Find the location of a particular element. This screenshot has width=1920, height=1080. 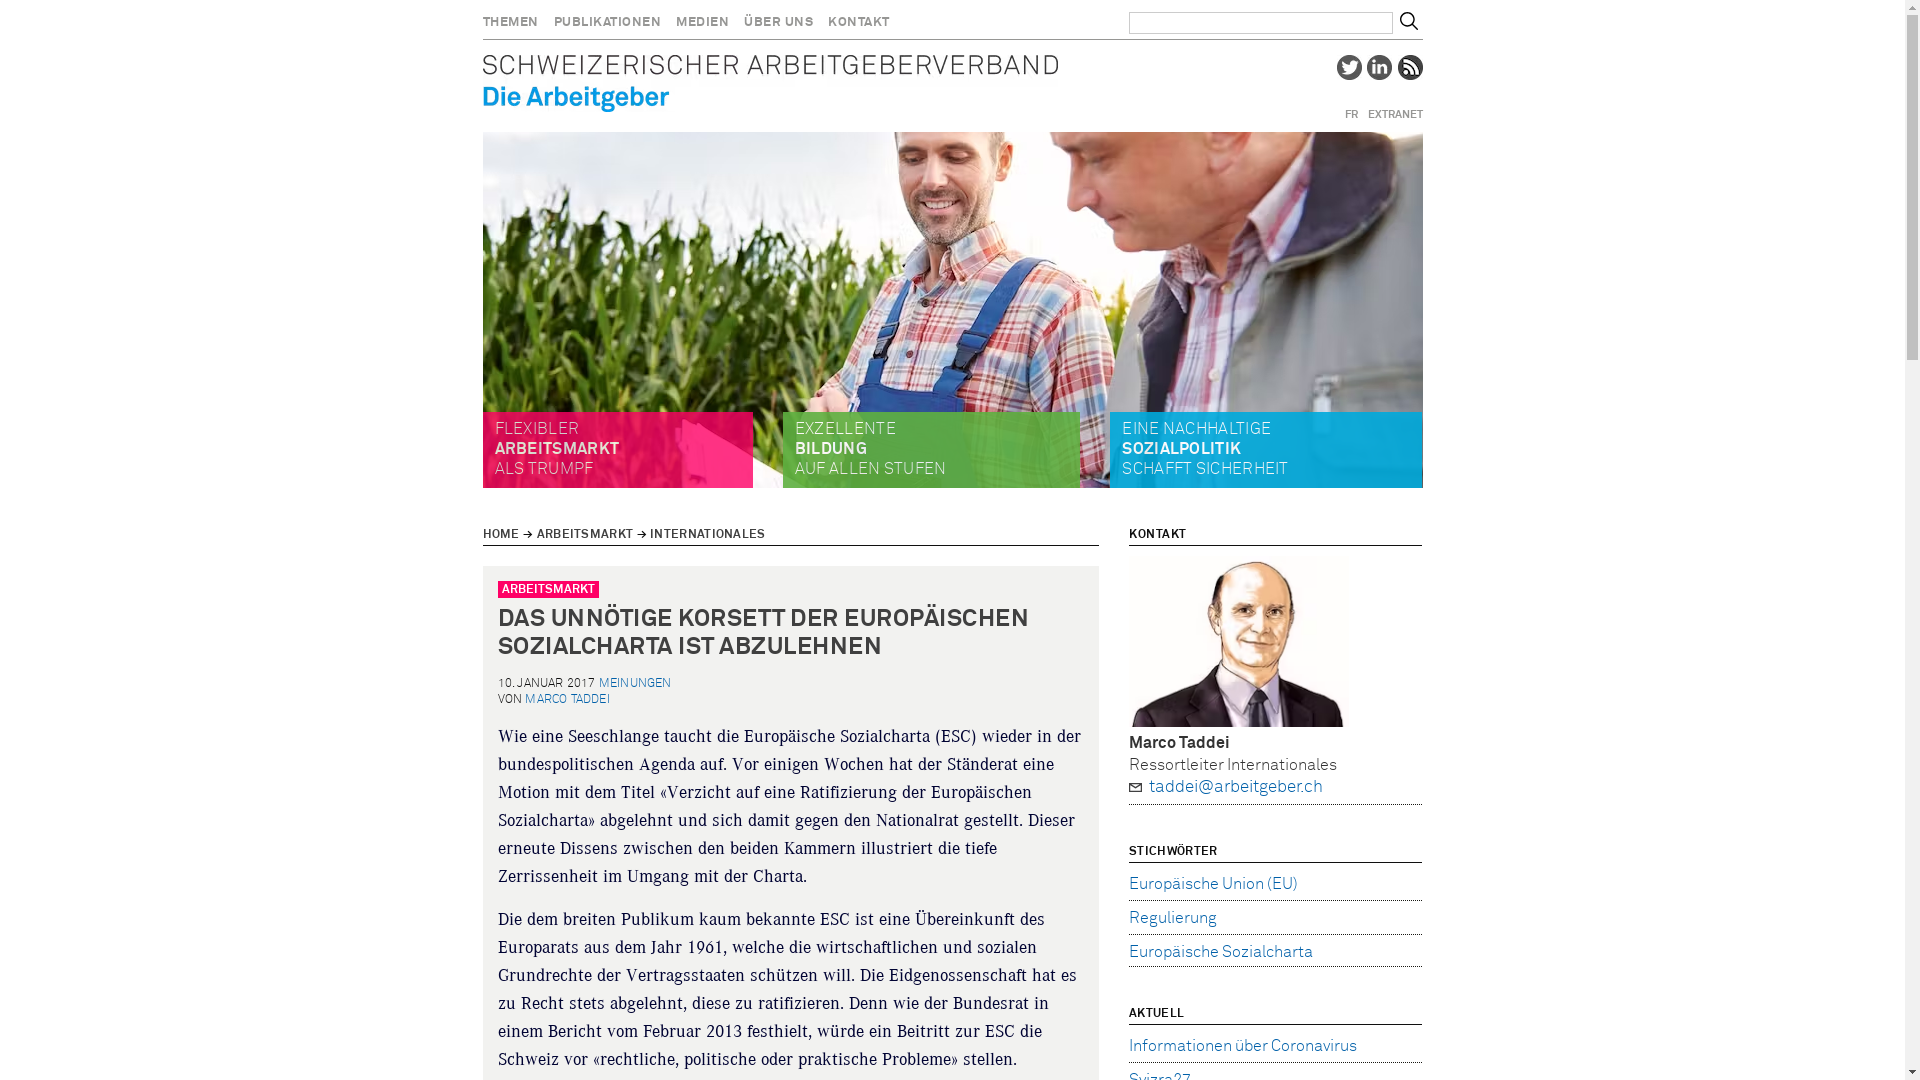

EINE NACHHALTIGE
SOZIALPOLITIK
SCHAFFT SICHERHEIT is located at coordinates (1205, 449).